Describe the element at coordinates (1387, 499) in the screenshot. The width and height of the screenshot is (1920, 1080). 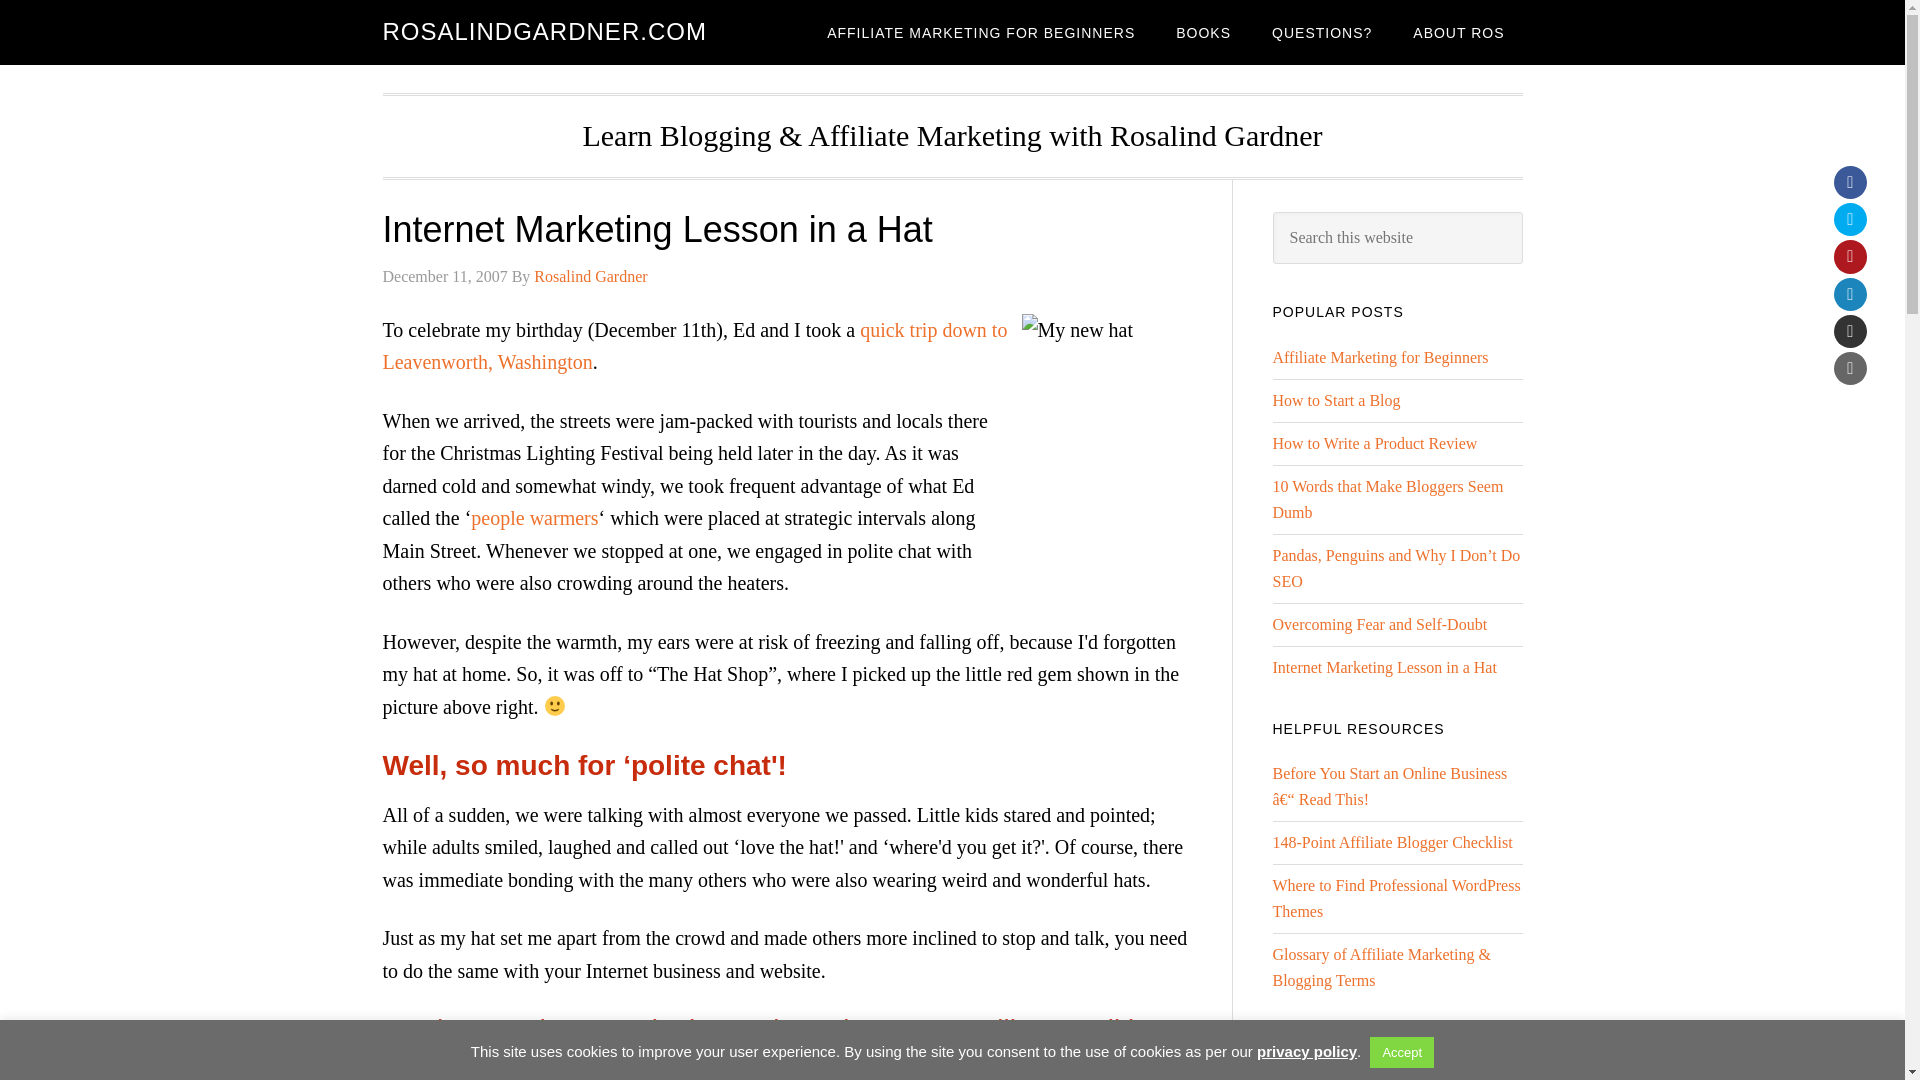
I see `10 Words that Make Bloggers Seem Dumb` at that location.